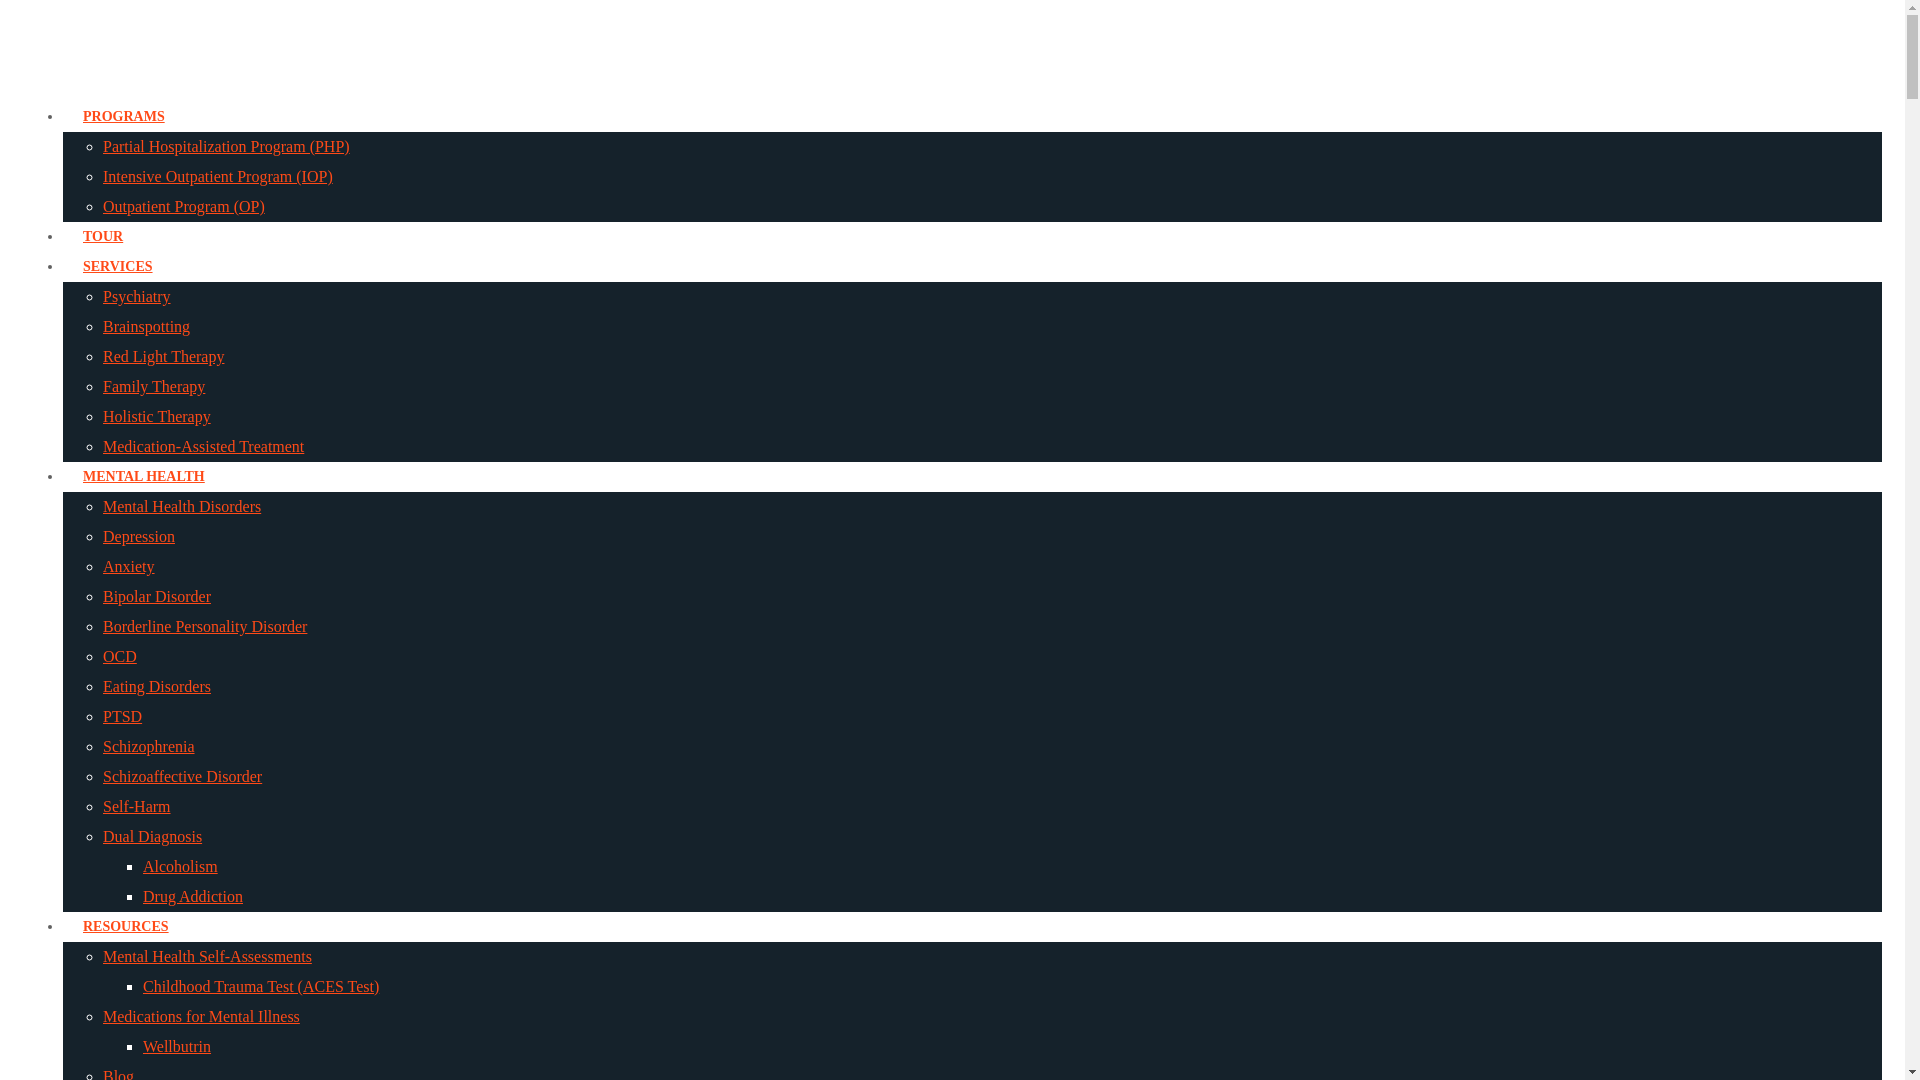  Describe the element at coordinates (118, 1074) in the screenshot. I see `Blog` at that location.